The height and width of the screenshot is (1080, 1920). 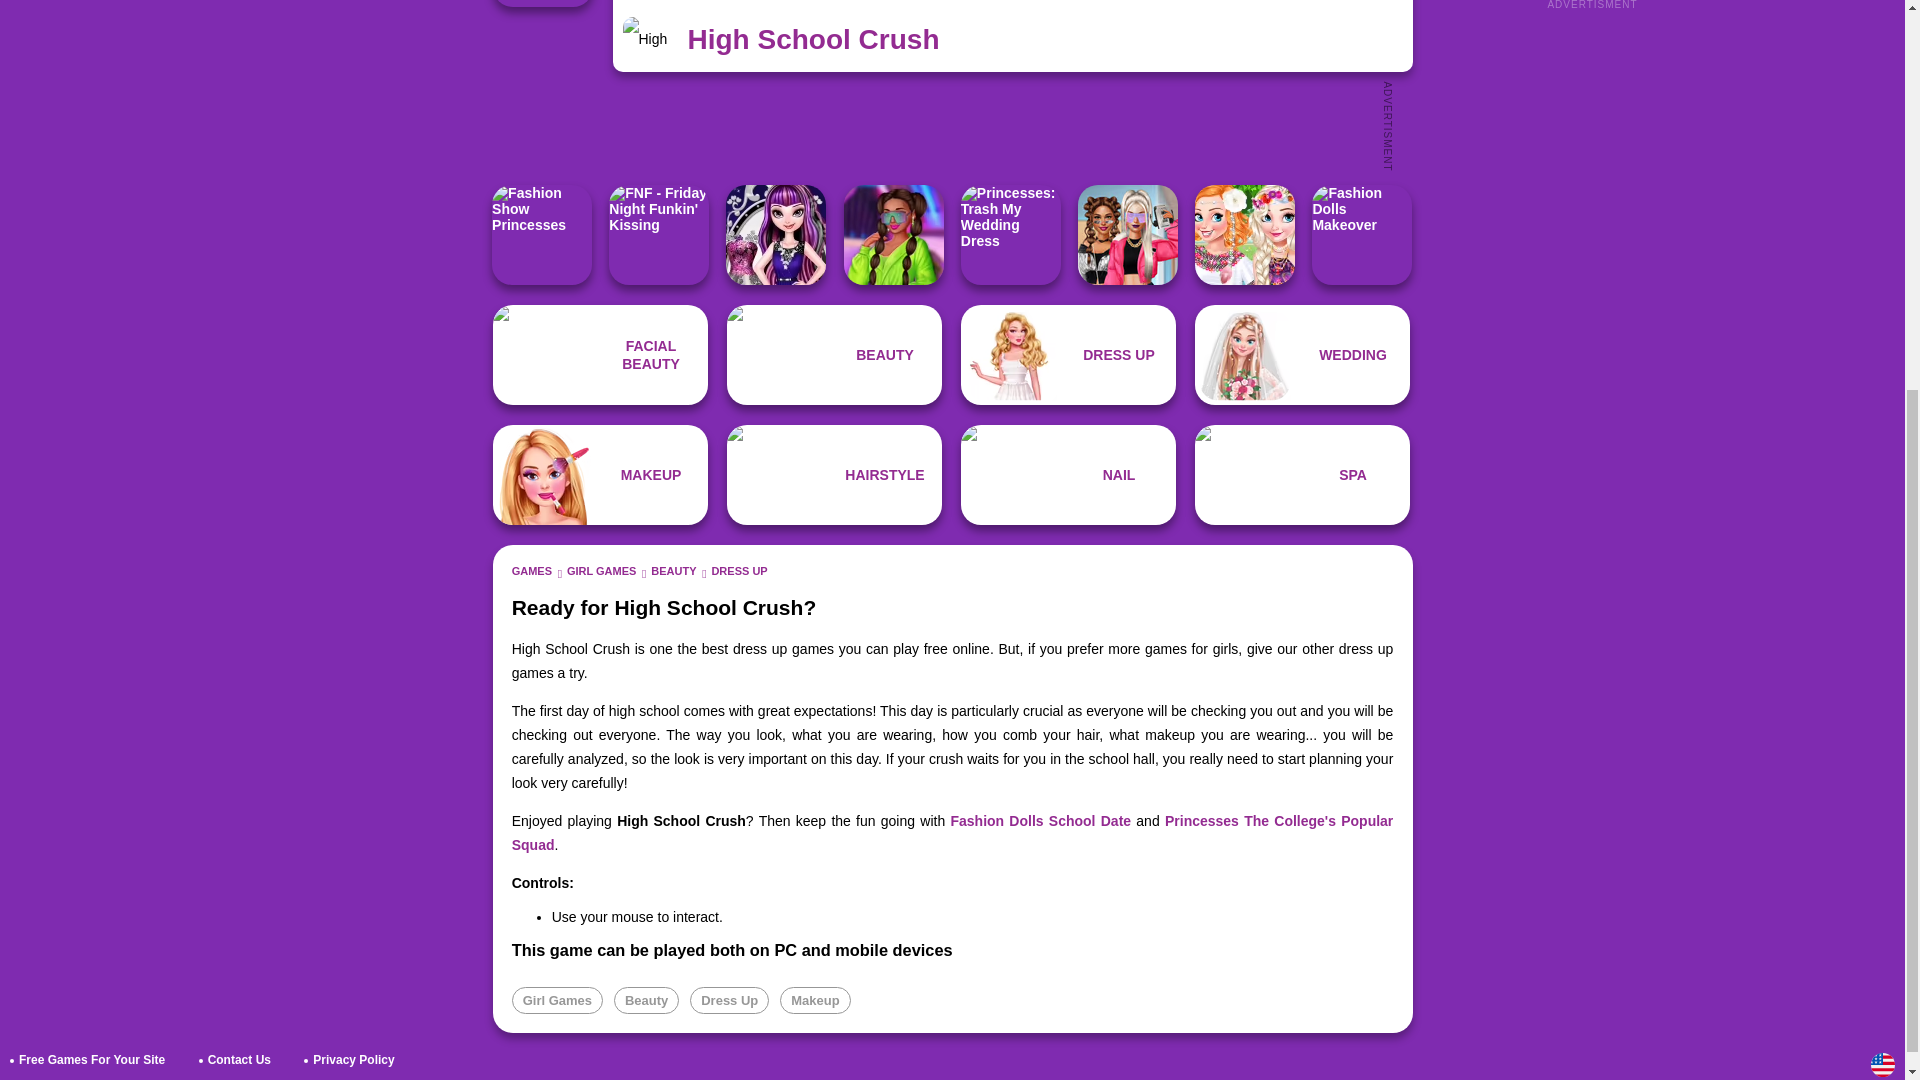 I want to click on Beauty, so click(x=646, y=1000).